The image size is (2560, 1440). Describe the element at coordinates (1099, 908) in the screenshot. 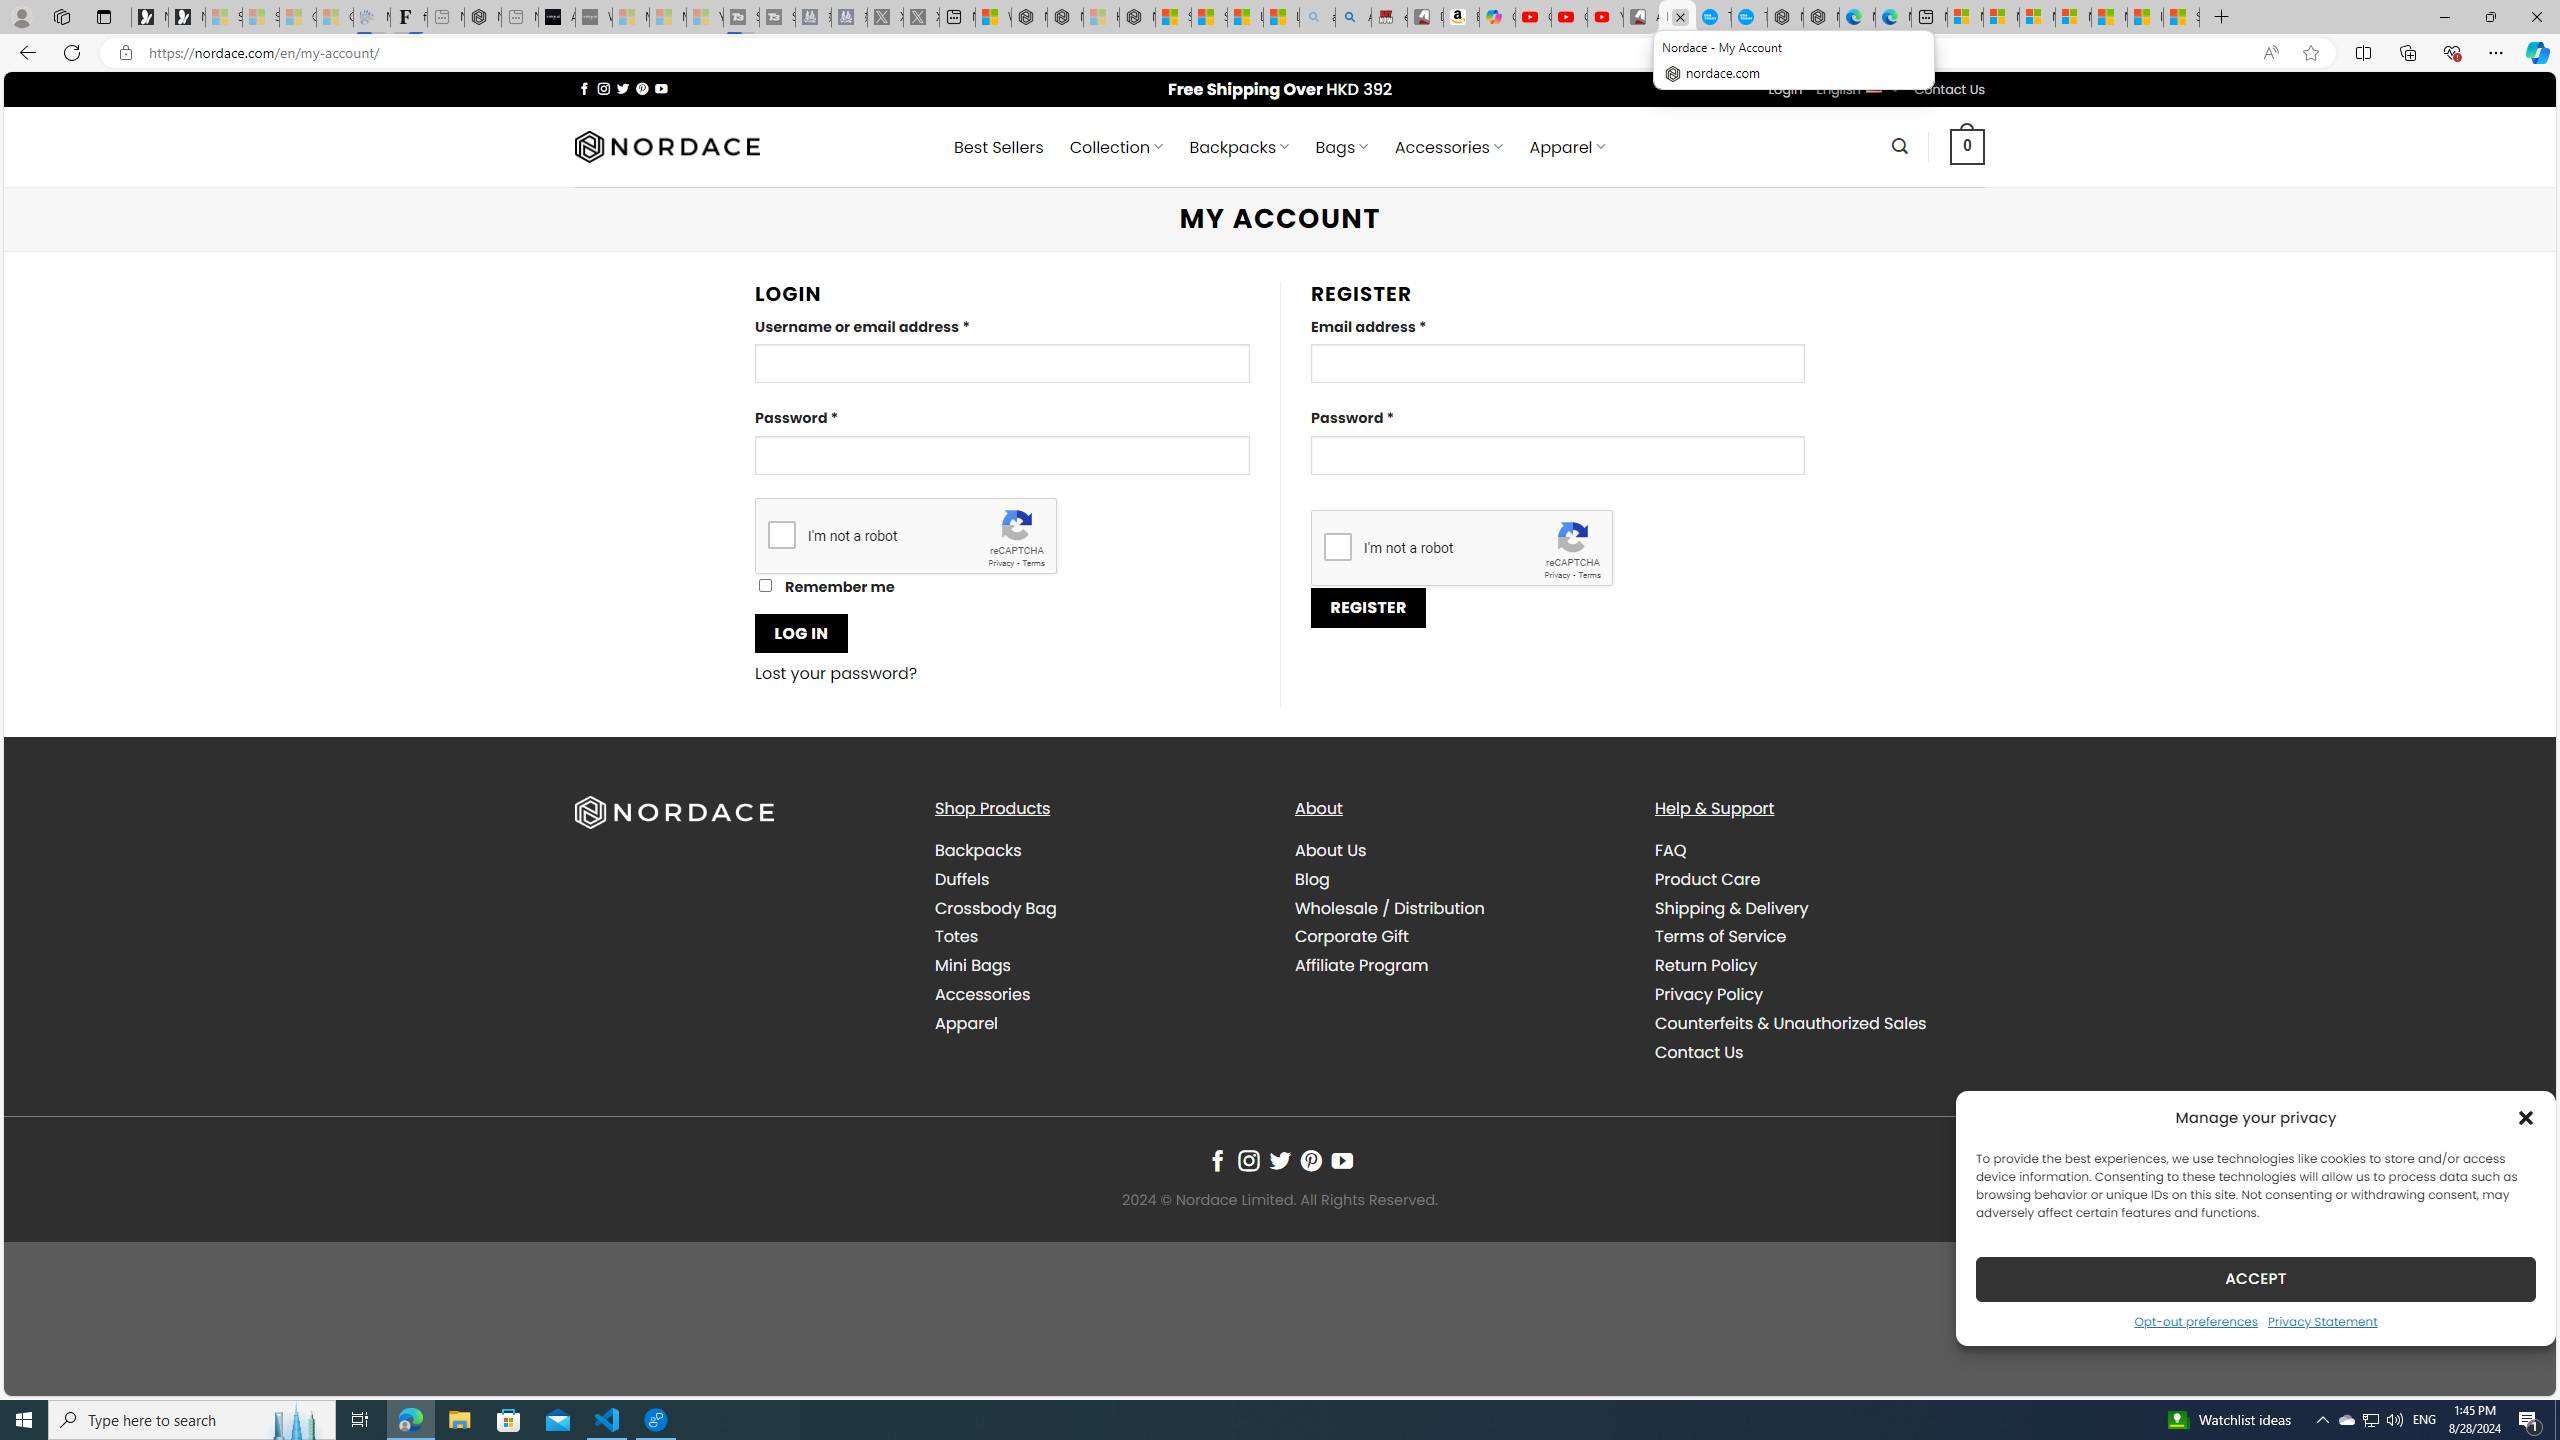

I see `Crossbody Bag` at that location.